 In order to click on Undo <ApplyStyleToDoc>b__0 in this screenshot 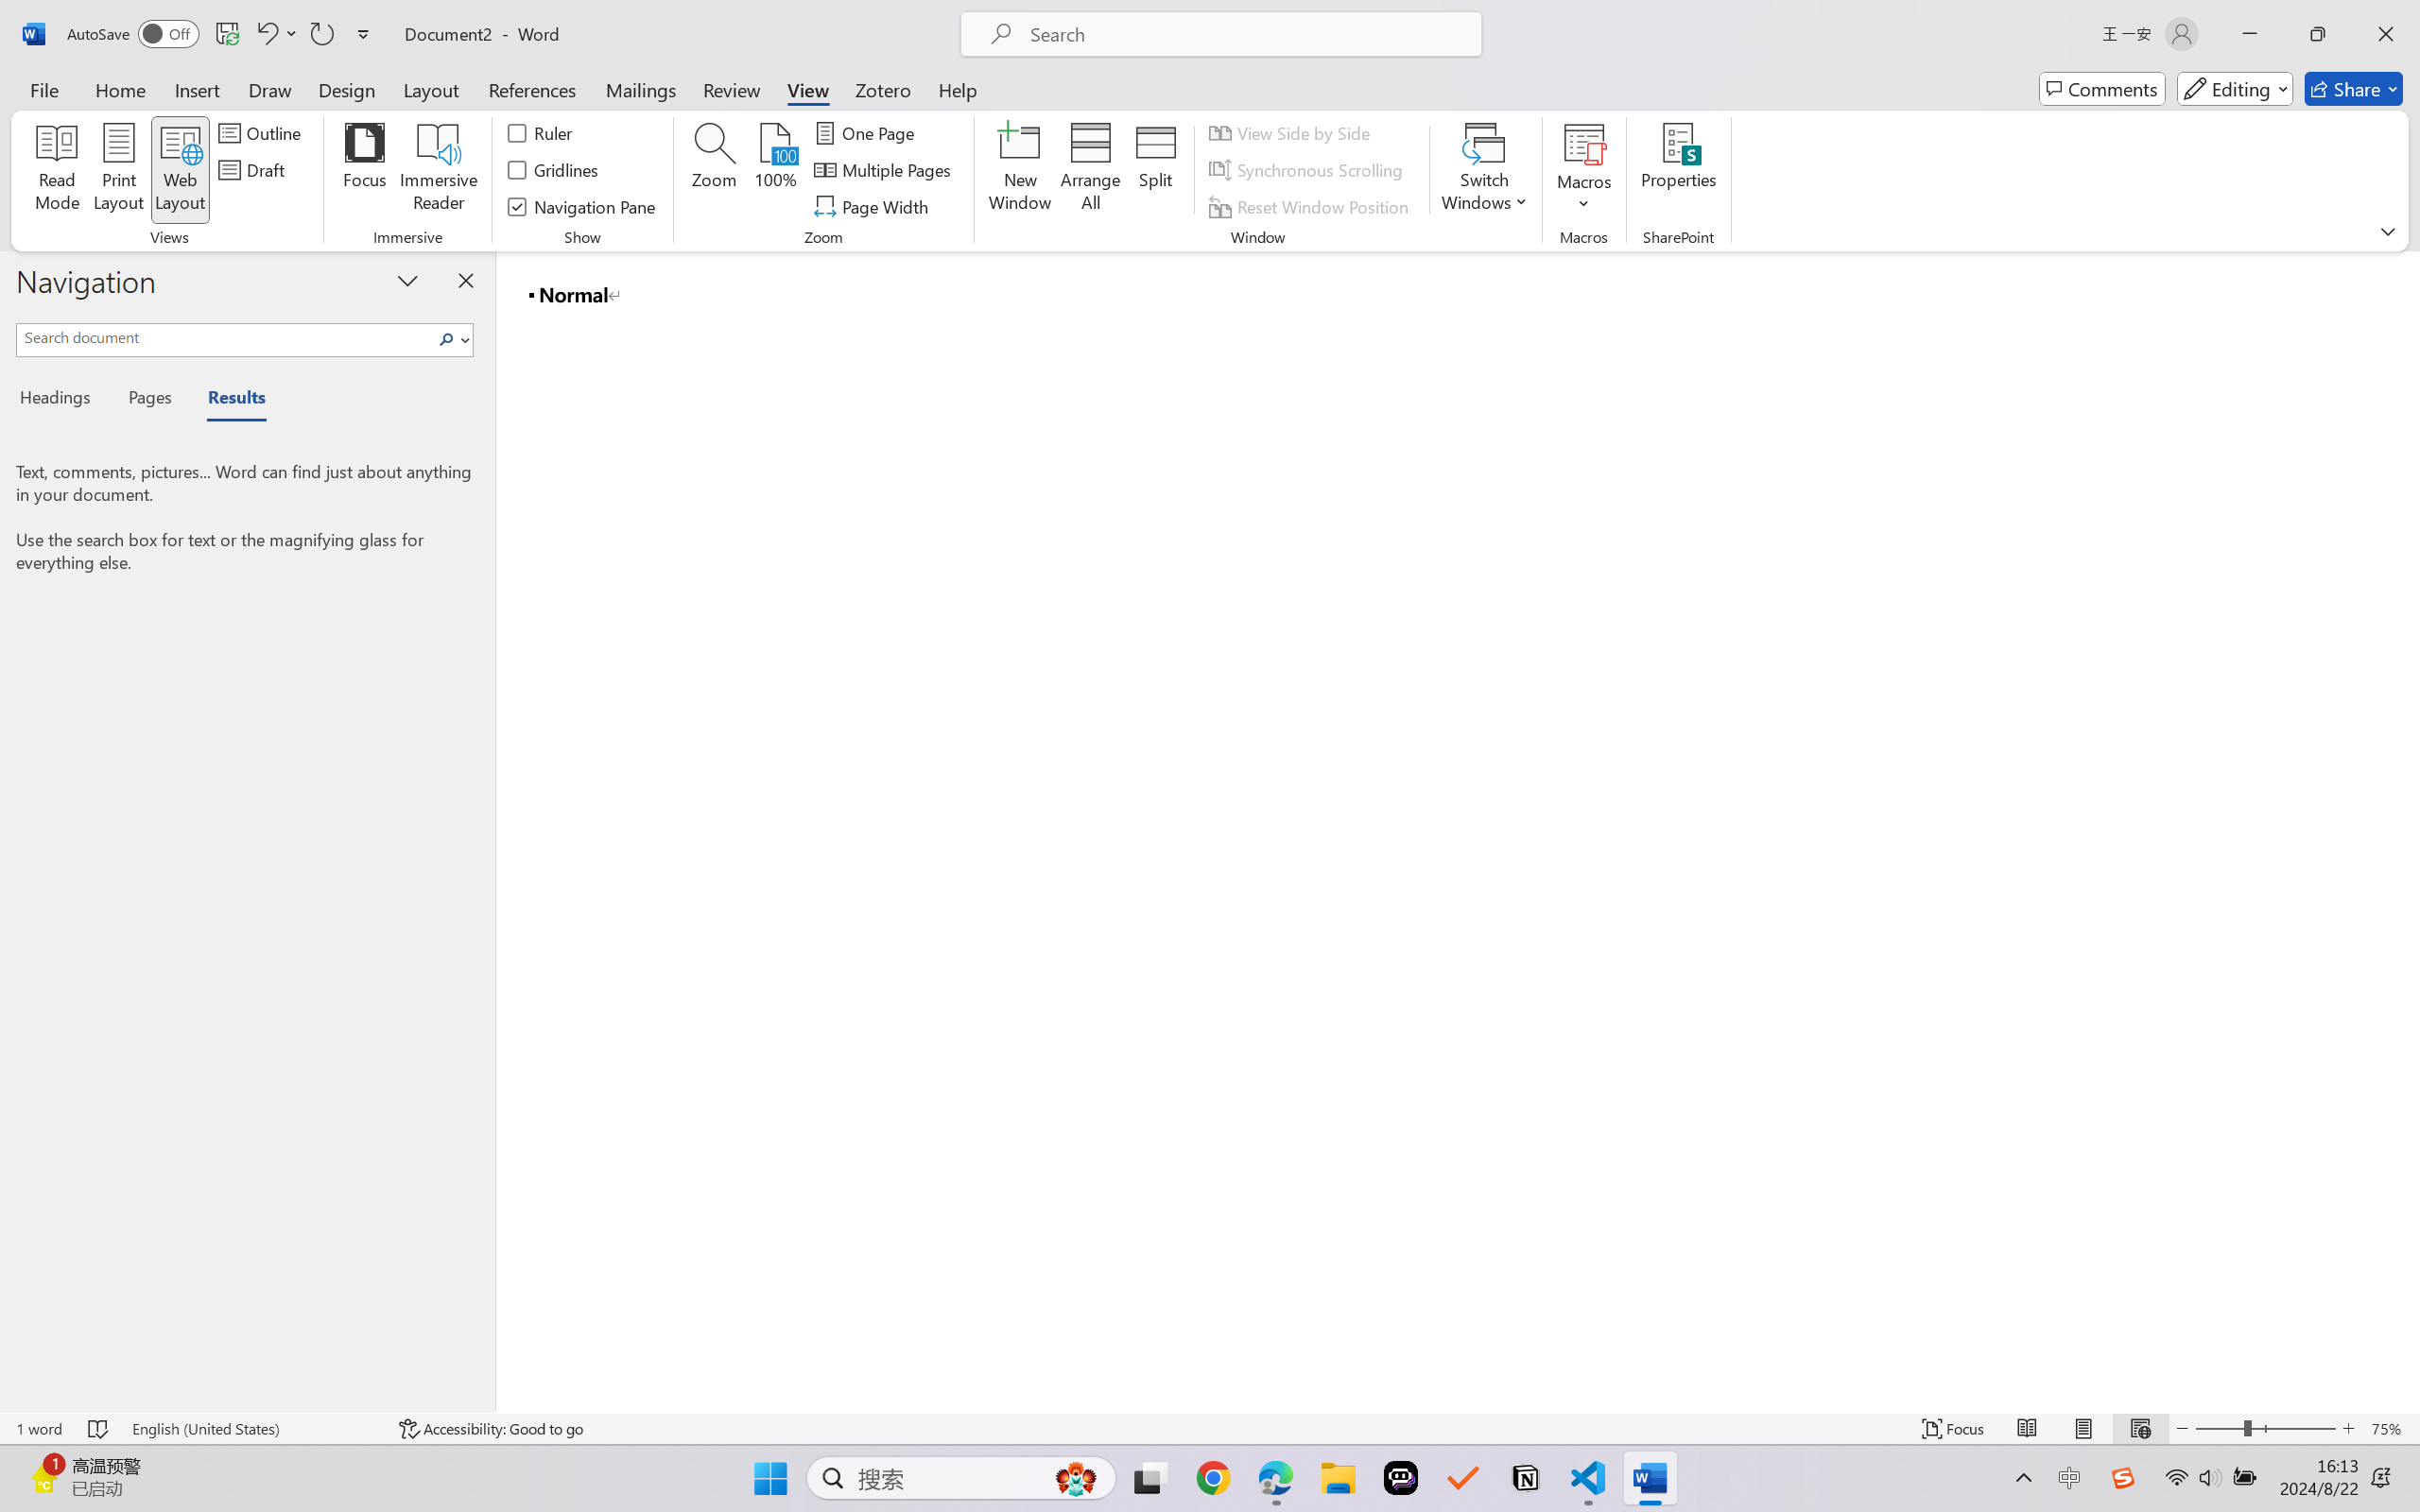, I will do `click(276, 34)`.